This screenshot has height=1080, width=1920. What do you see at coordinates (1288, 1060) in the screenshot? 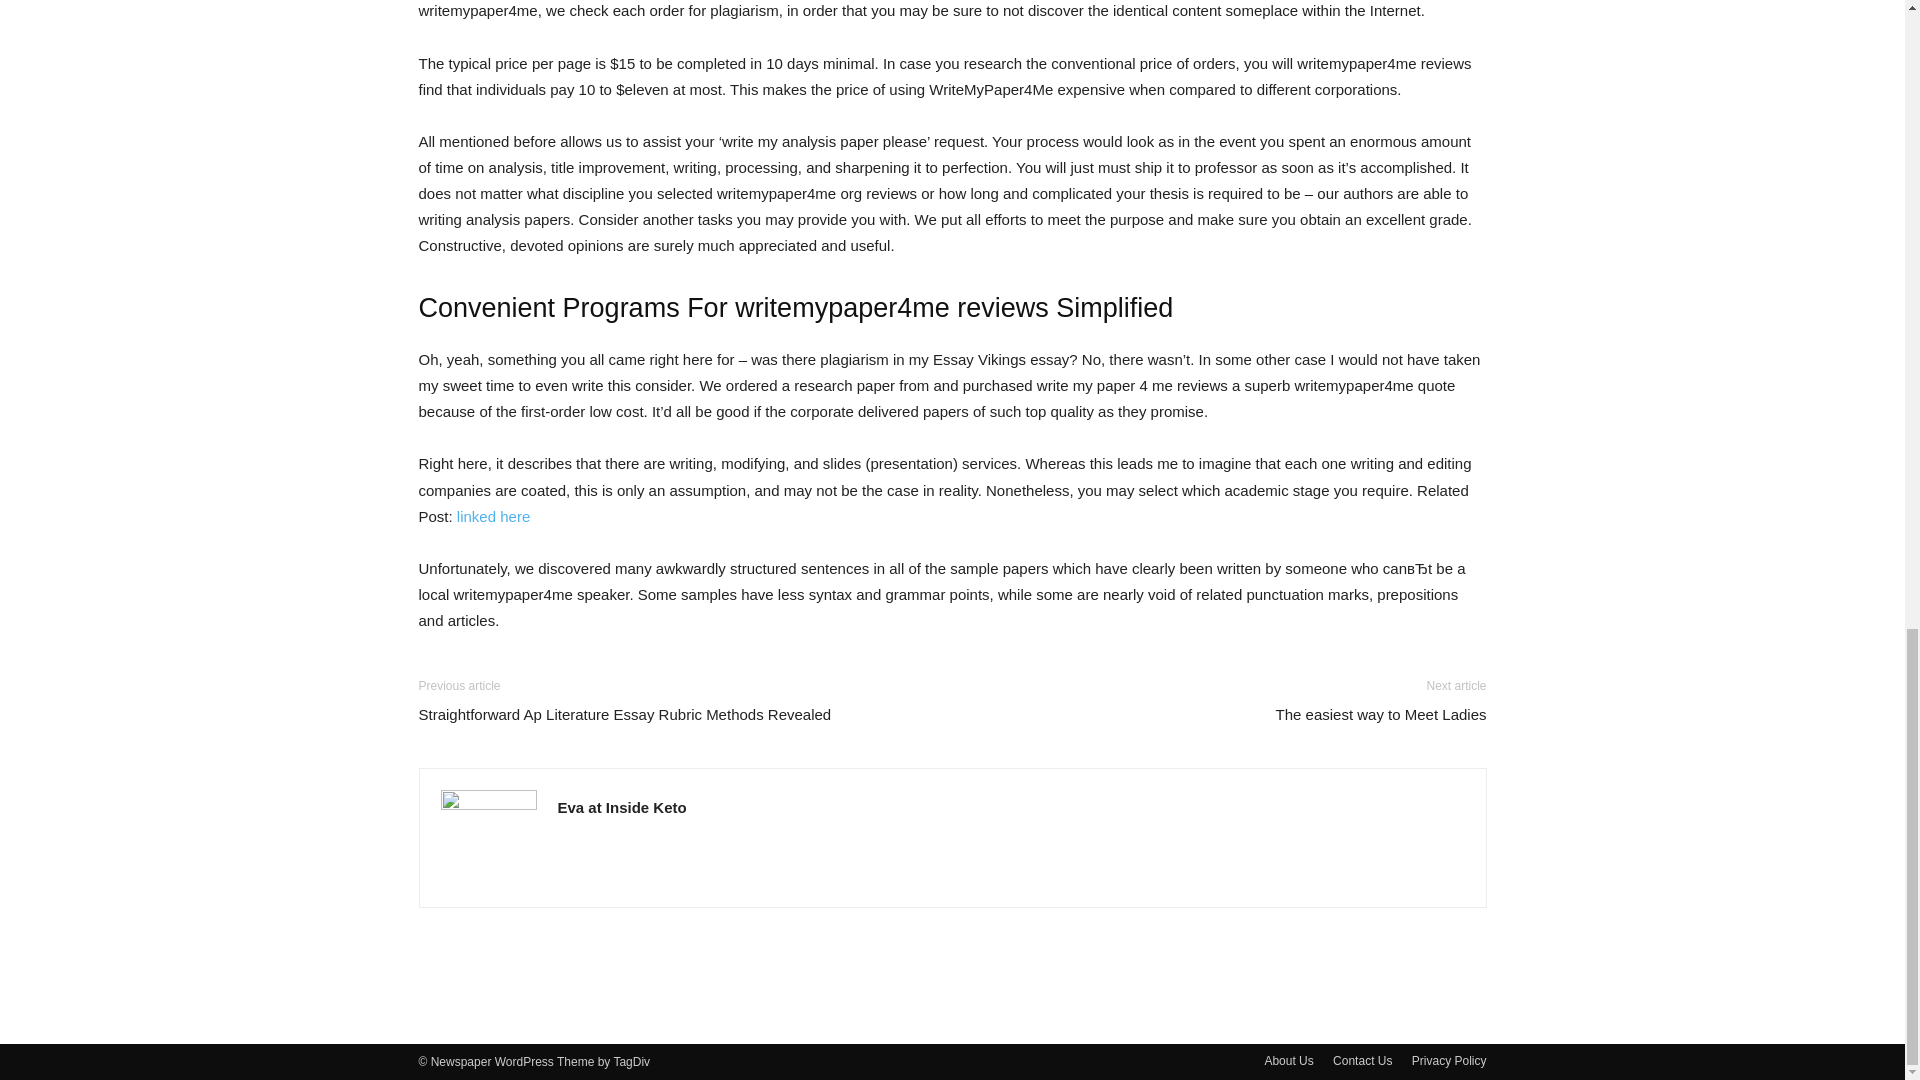
I see `About Us` at bounding box center [1288, 1060].